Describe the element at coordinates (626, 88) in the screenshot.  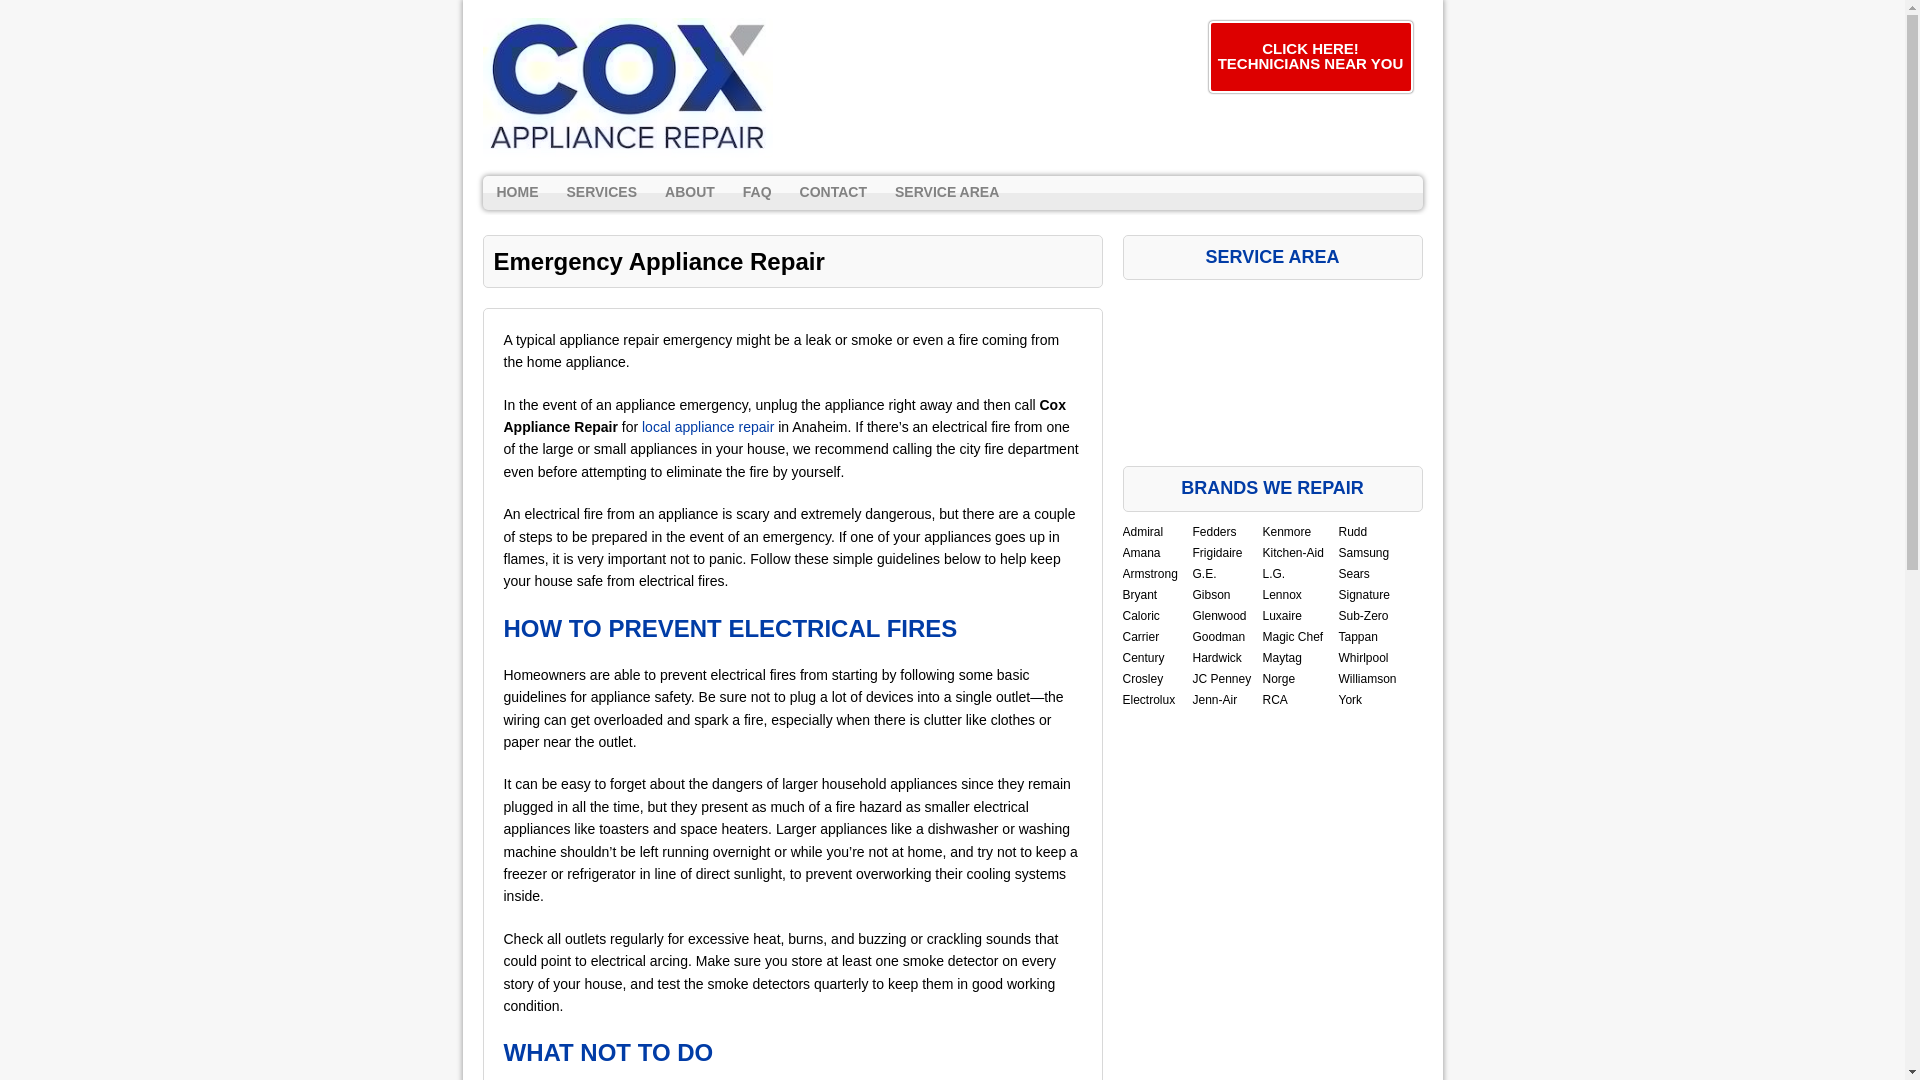
I see `Cox Appliance Repair` at that location.